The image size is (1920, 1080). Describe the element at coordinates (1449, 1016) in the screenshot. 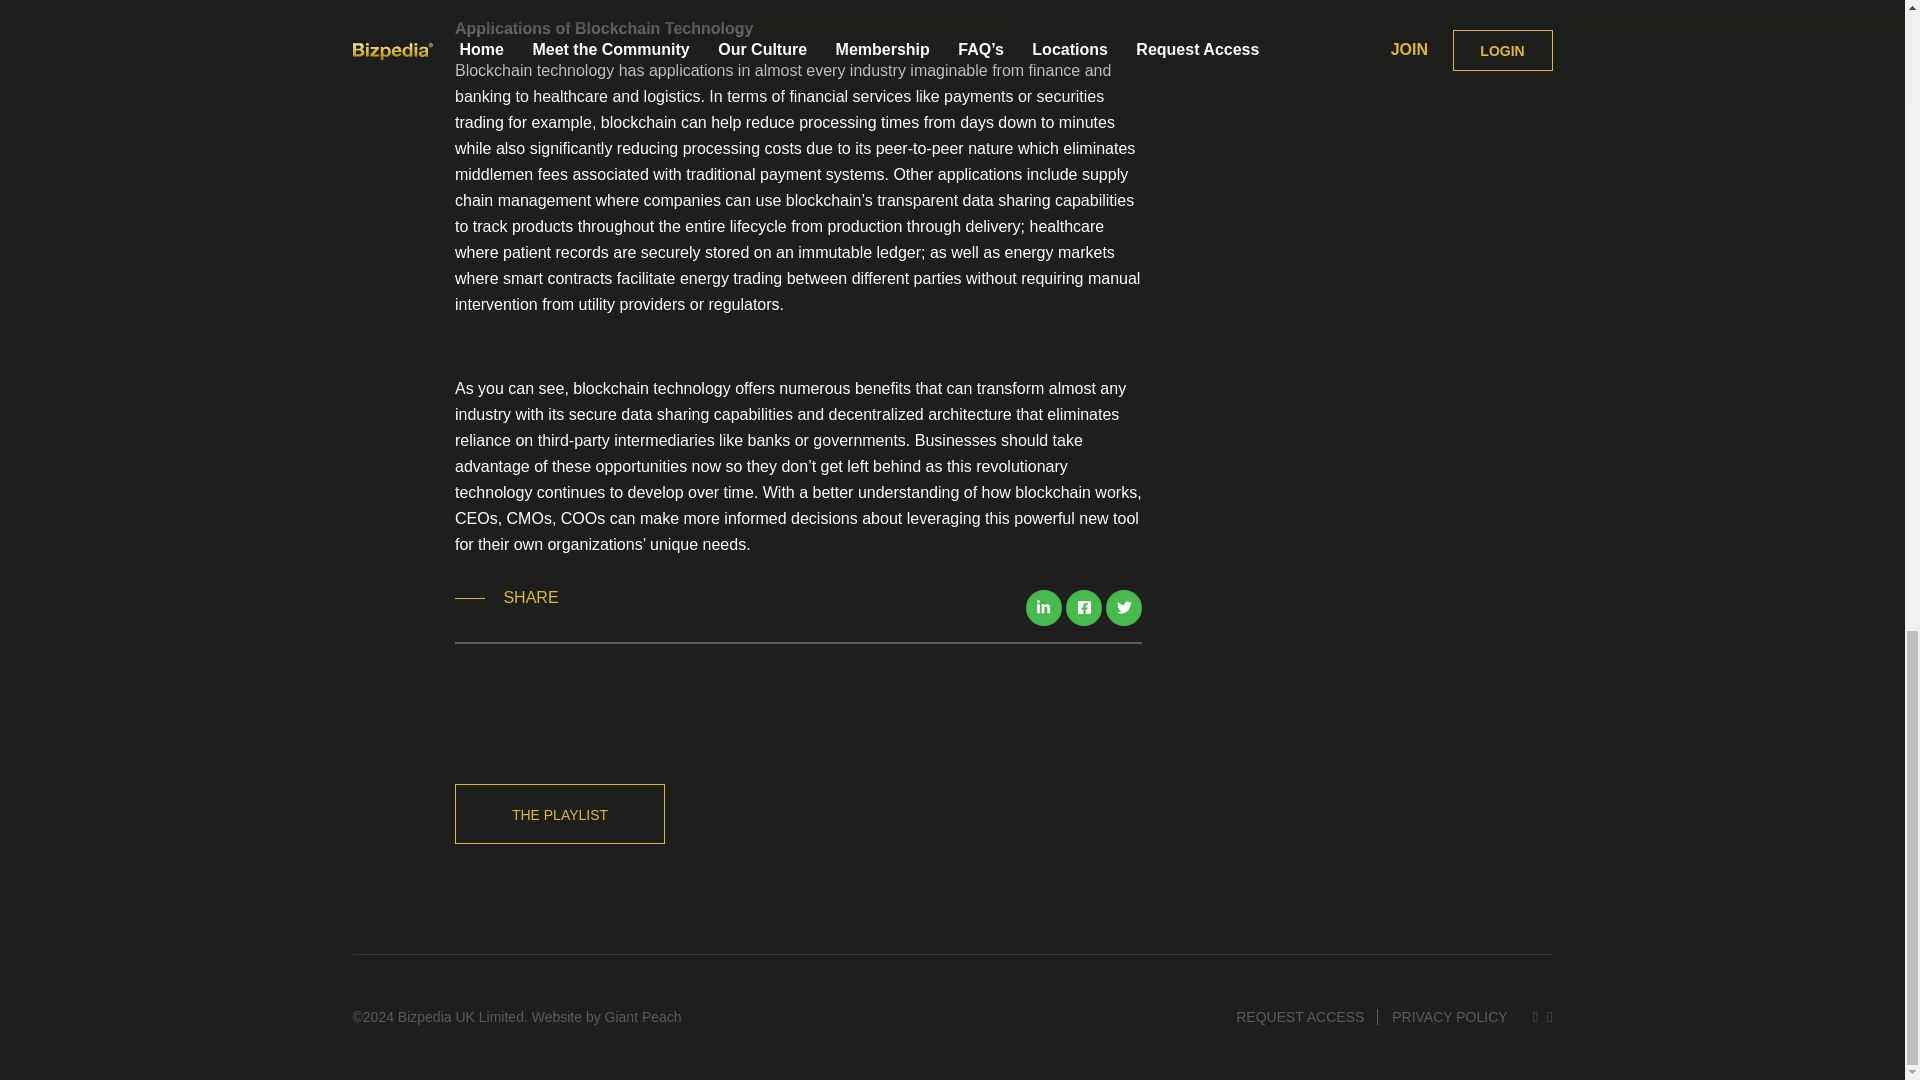

I see `PRIVACY POLICY` at that location.